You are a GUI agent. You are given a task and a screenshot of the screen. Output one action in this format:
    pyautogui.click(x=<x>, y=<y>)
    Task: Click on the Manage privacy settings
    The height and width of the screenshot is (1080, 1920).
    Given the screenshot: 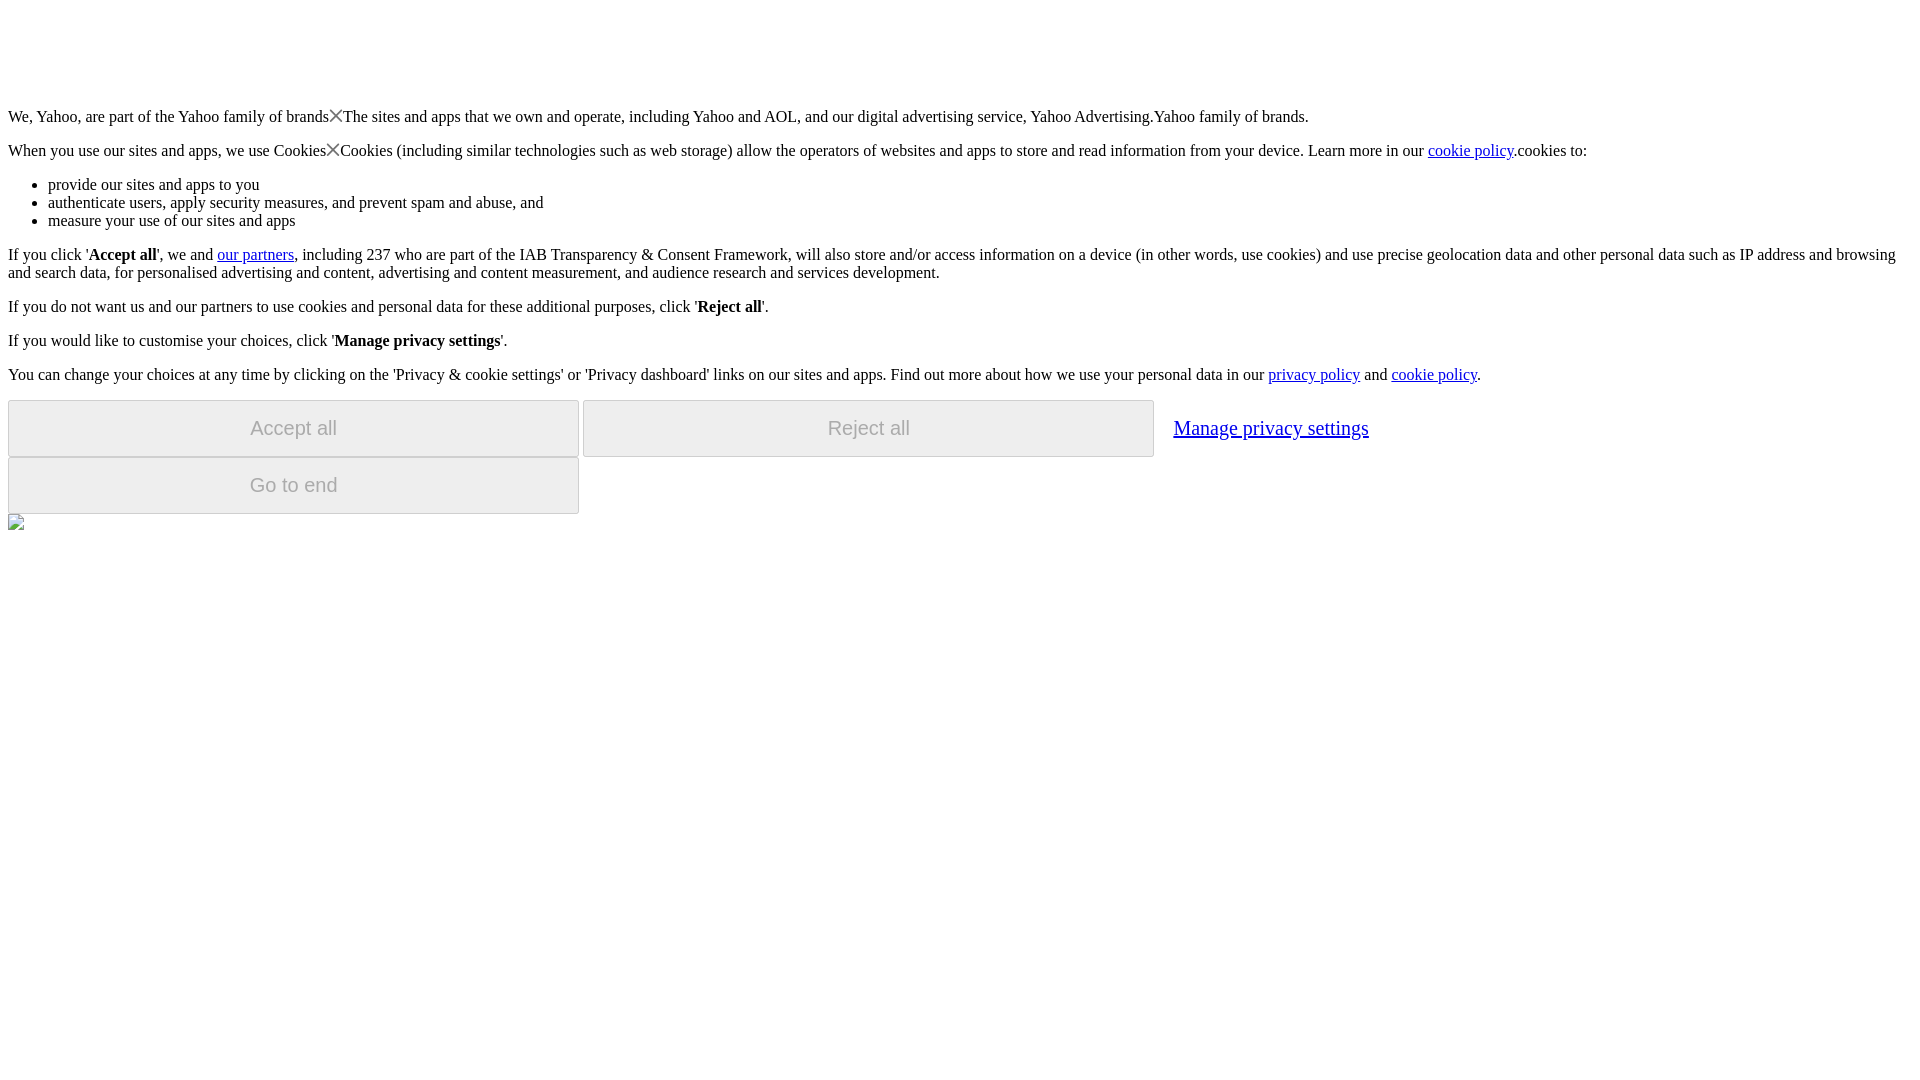 What is the action you would take?
    pyautogui.click(x=1270, y=427)
    